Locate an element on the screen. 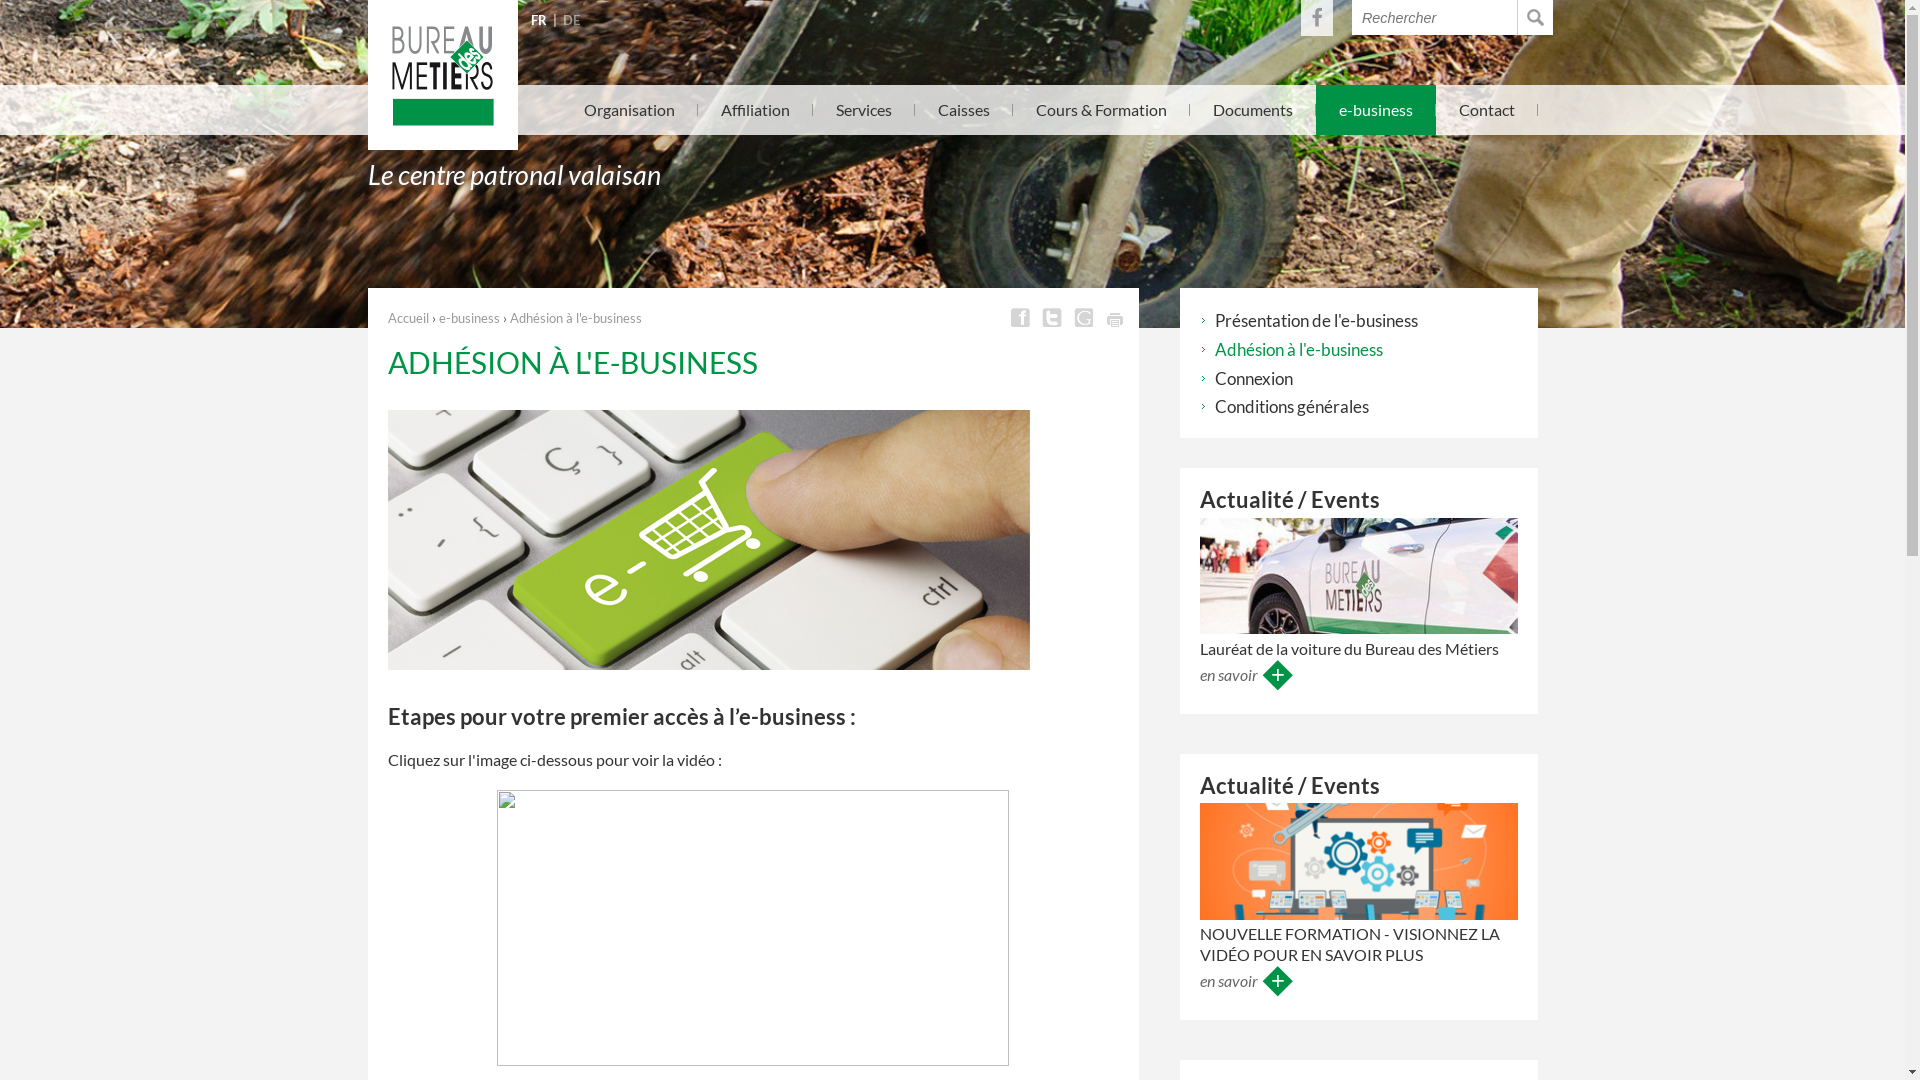  en savoir is located at coordinates (1248, 674).